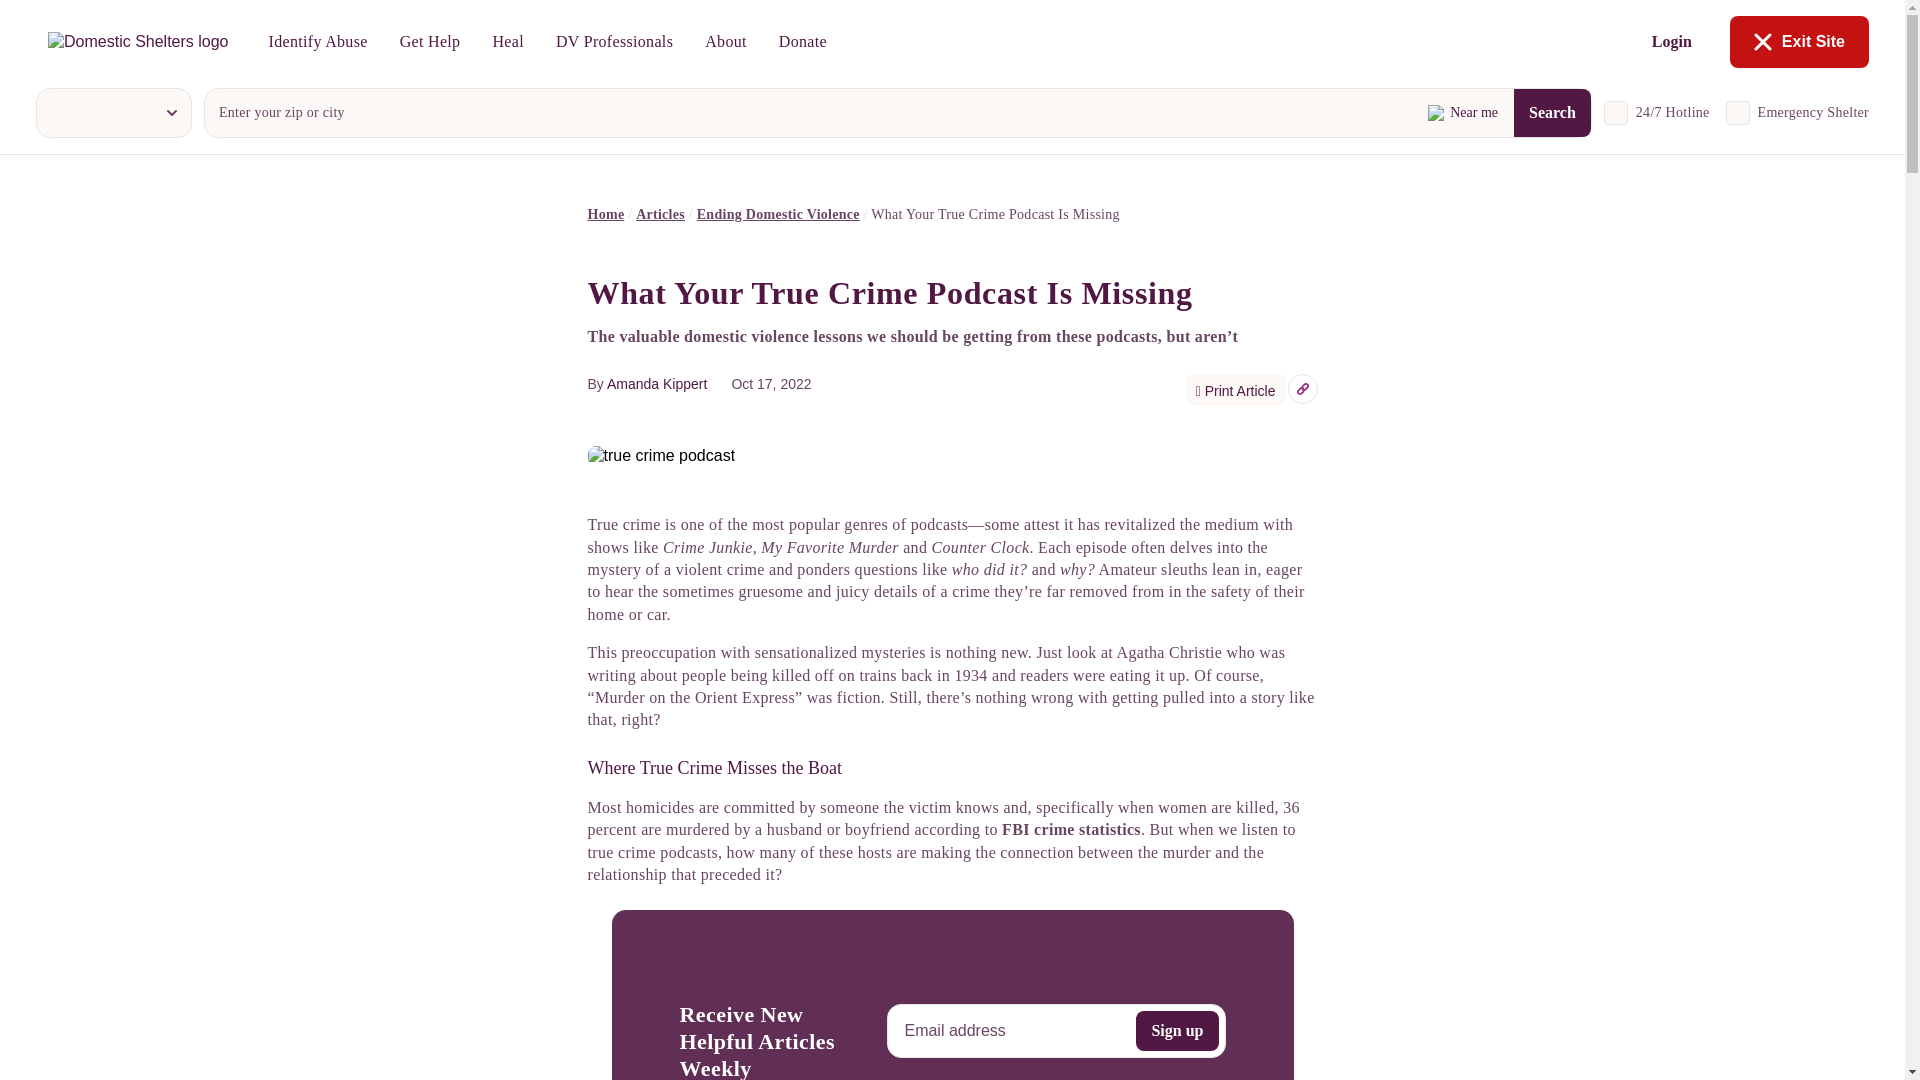 Image resolution: width=1920 pixels, height=1080 pixels. I want to click on on, so click(1616, 113).